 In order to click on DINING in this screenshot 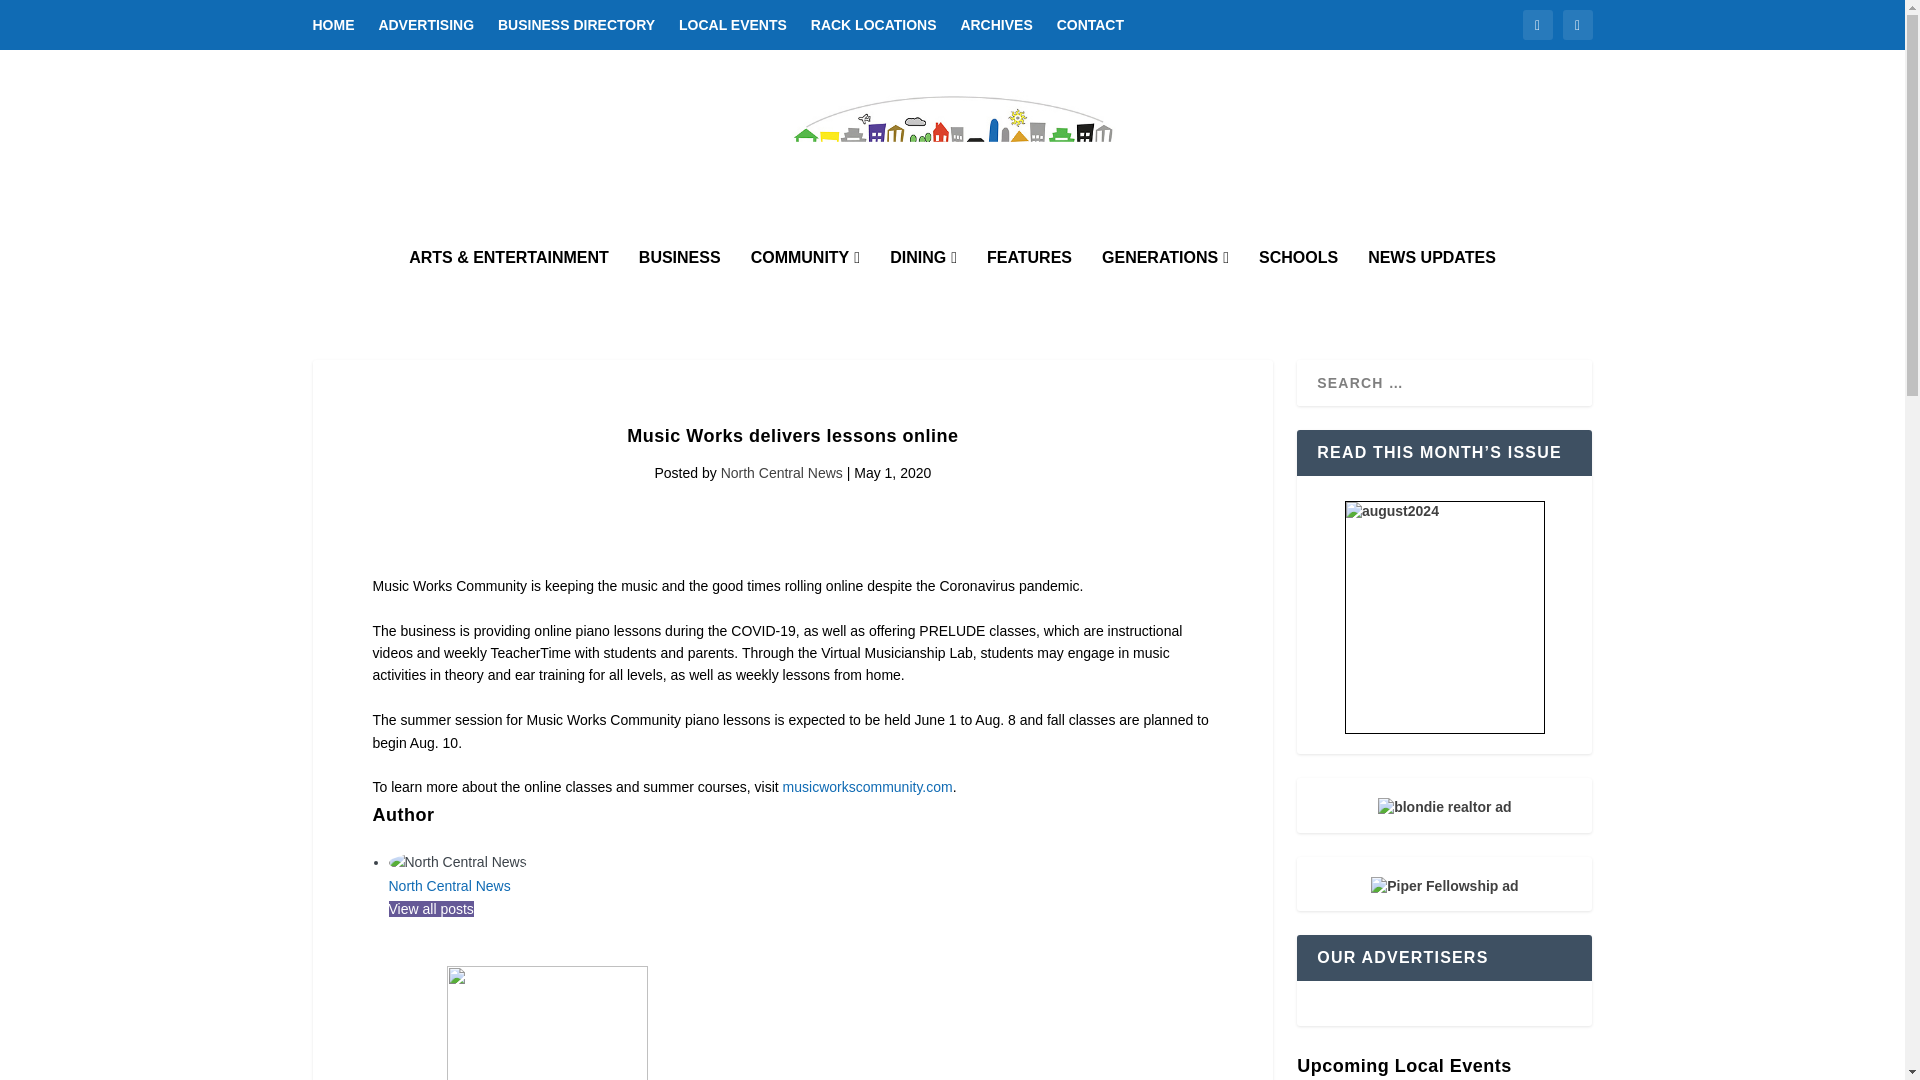, I will do `click(923, 284)`.